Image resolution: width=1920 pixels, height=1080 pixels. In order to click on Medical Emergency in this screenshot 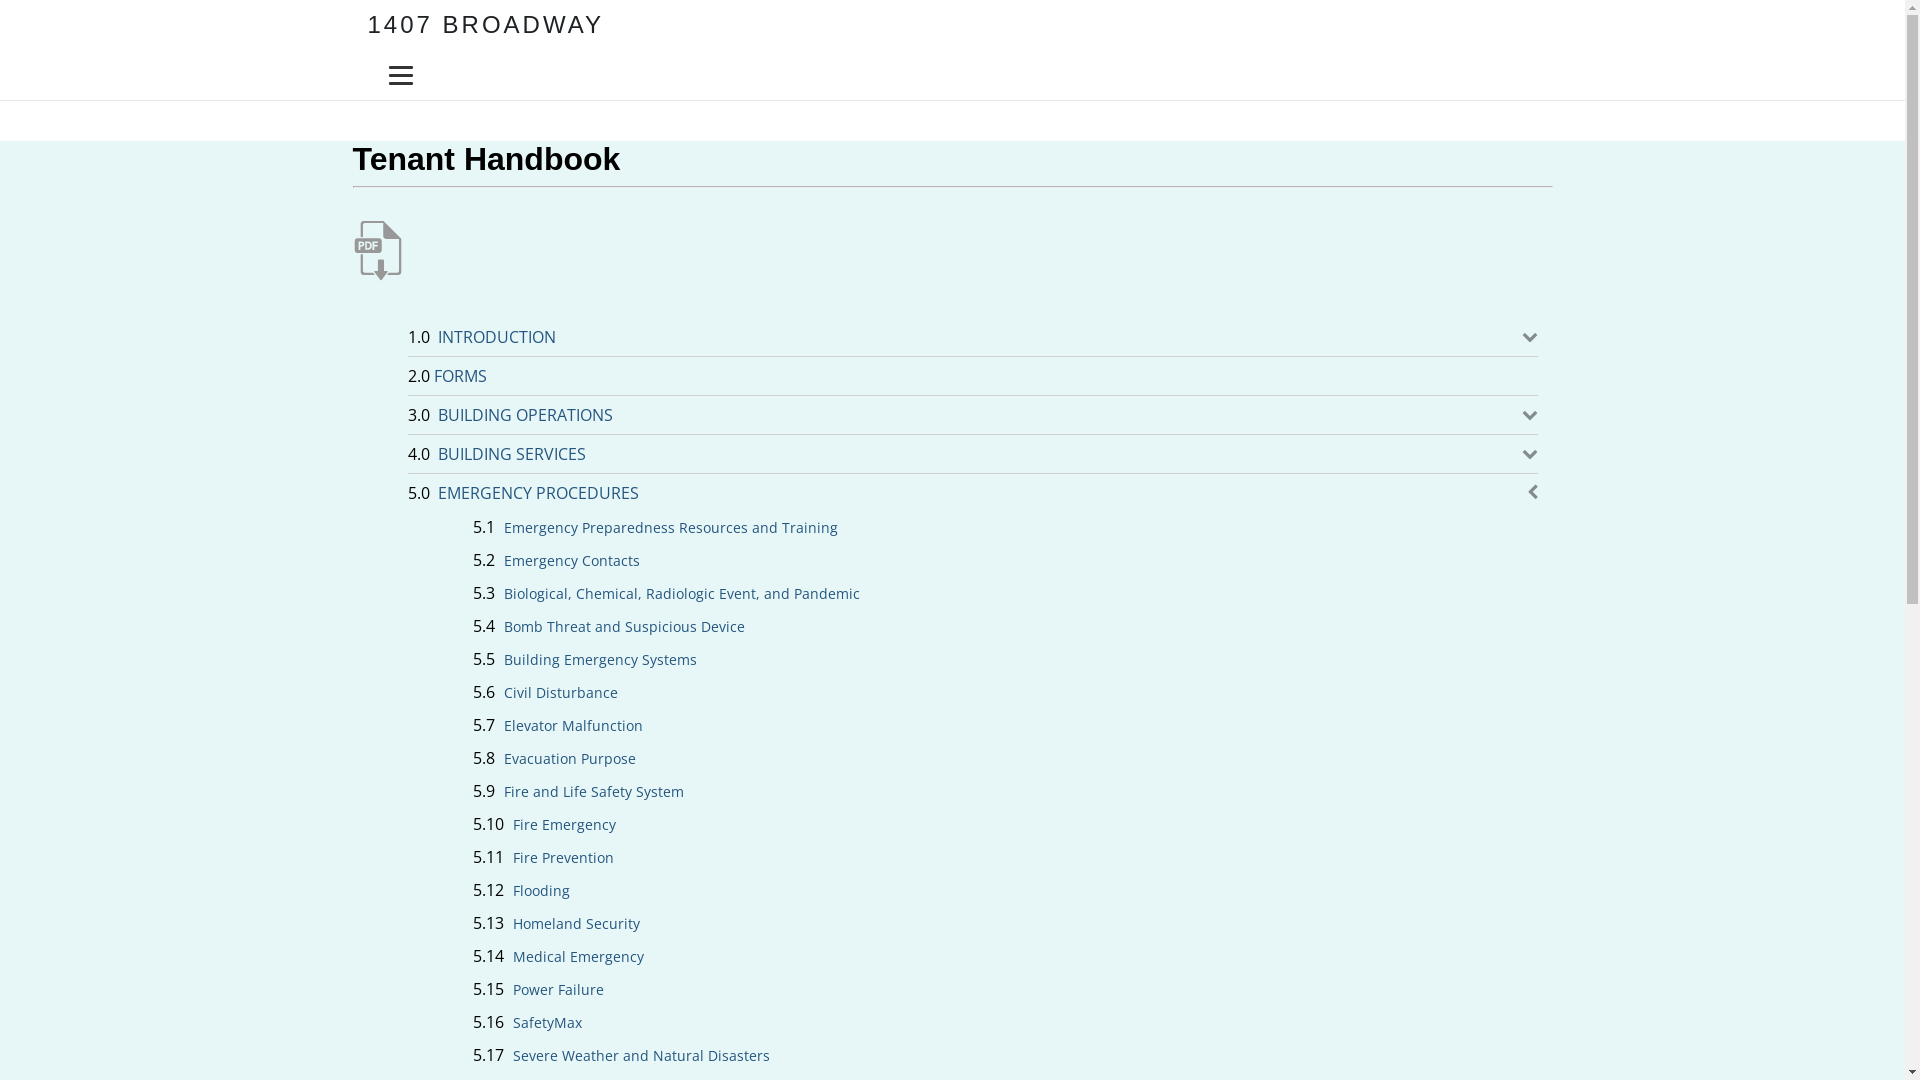, I will do `click(584, 958)`.